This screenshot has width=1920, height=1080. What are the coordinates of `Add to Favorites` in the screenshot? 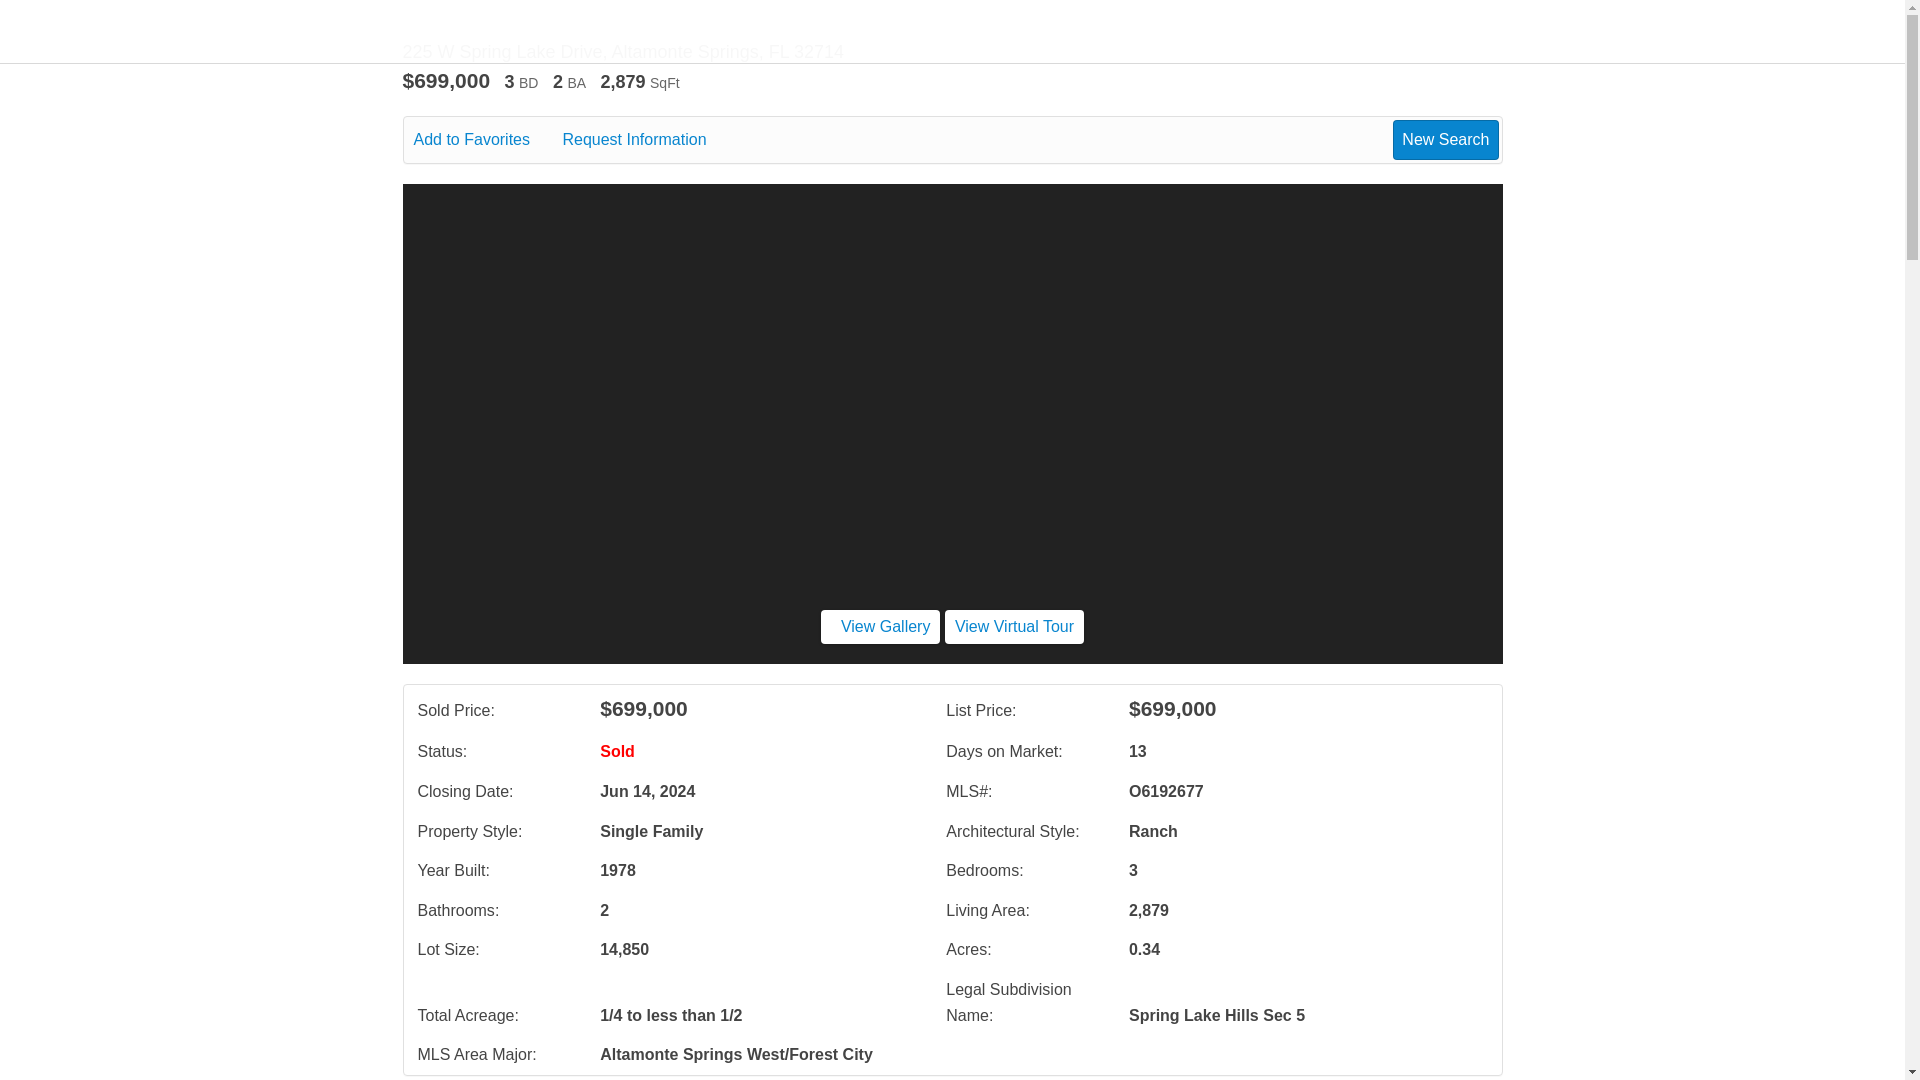 It's located at (486, 140).